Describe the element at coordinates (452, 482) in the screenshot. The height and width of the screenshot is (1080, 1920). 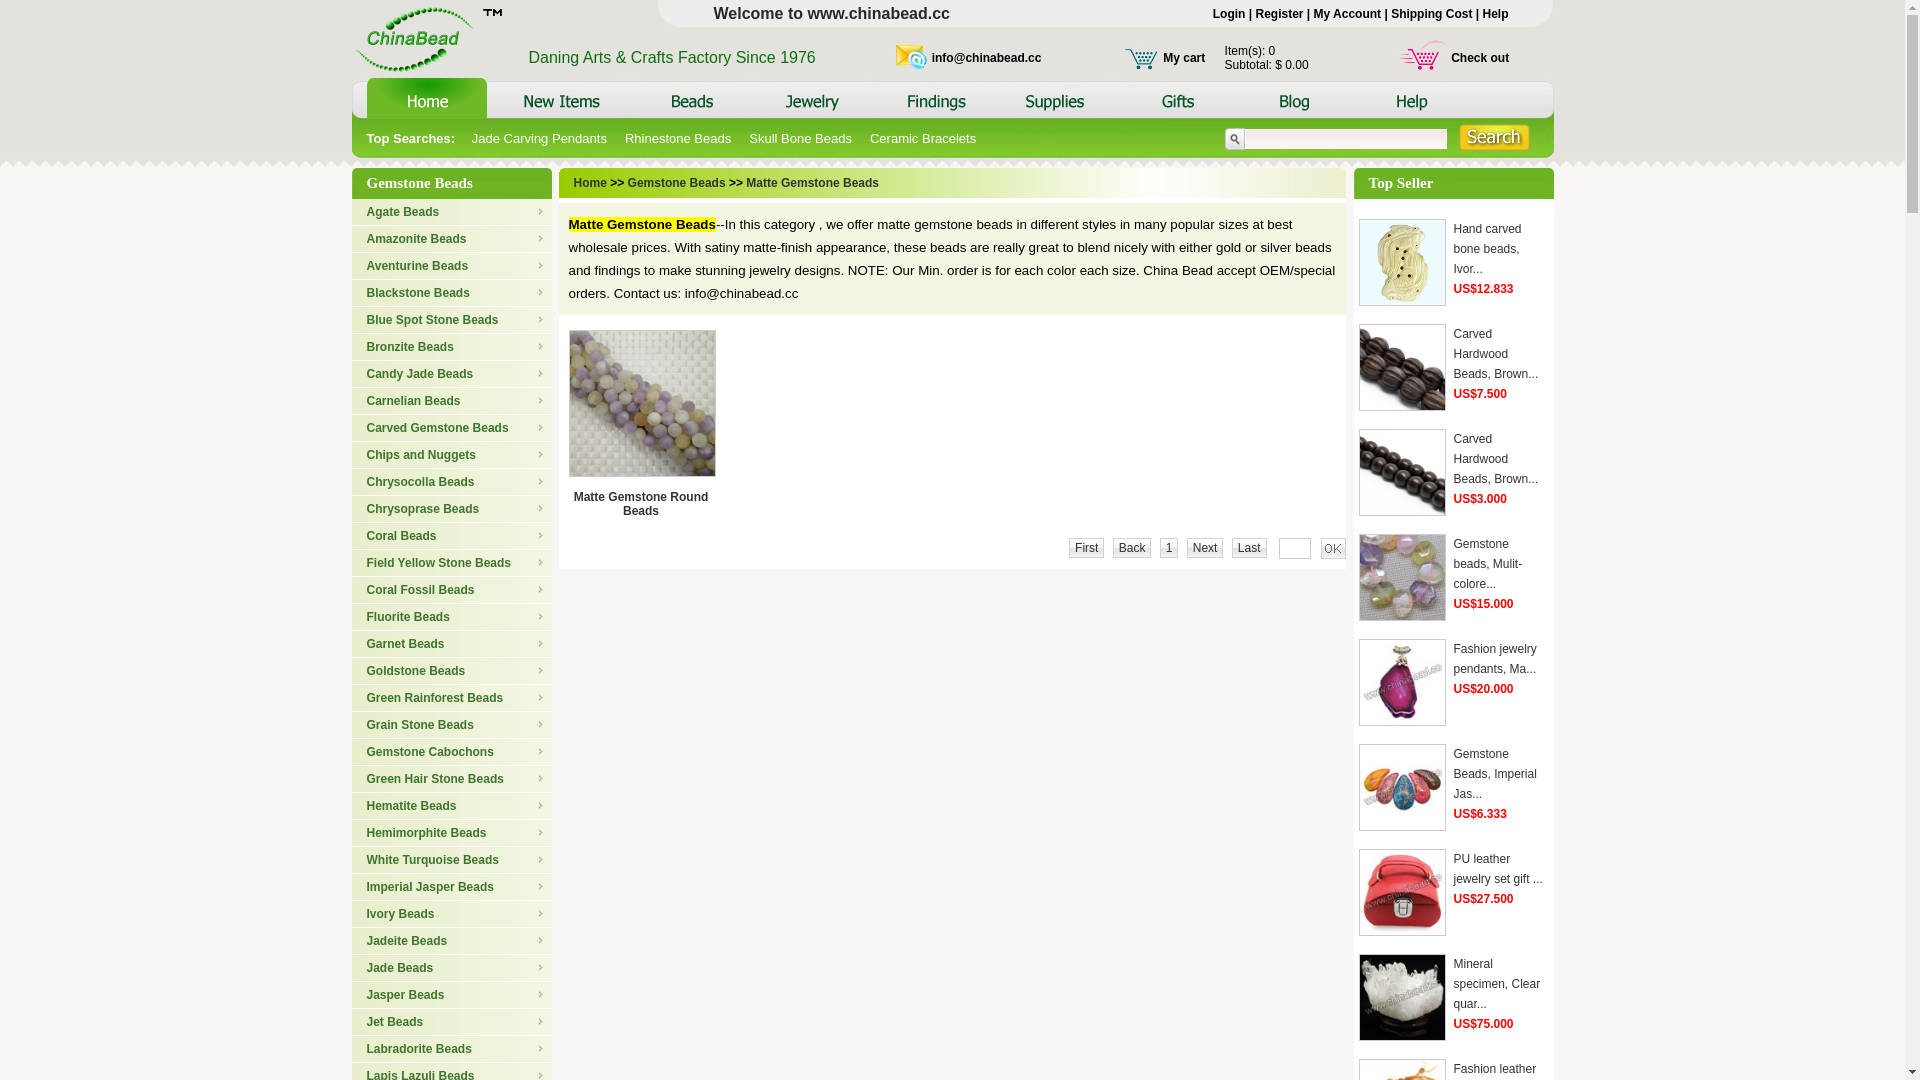
I see `Chrysocolla Beads` at that location.